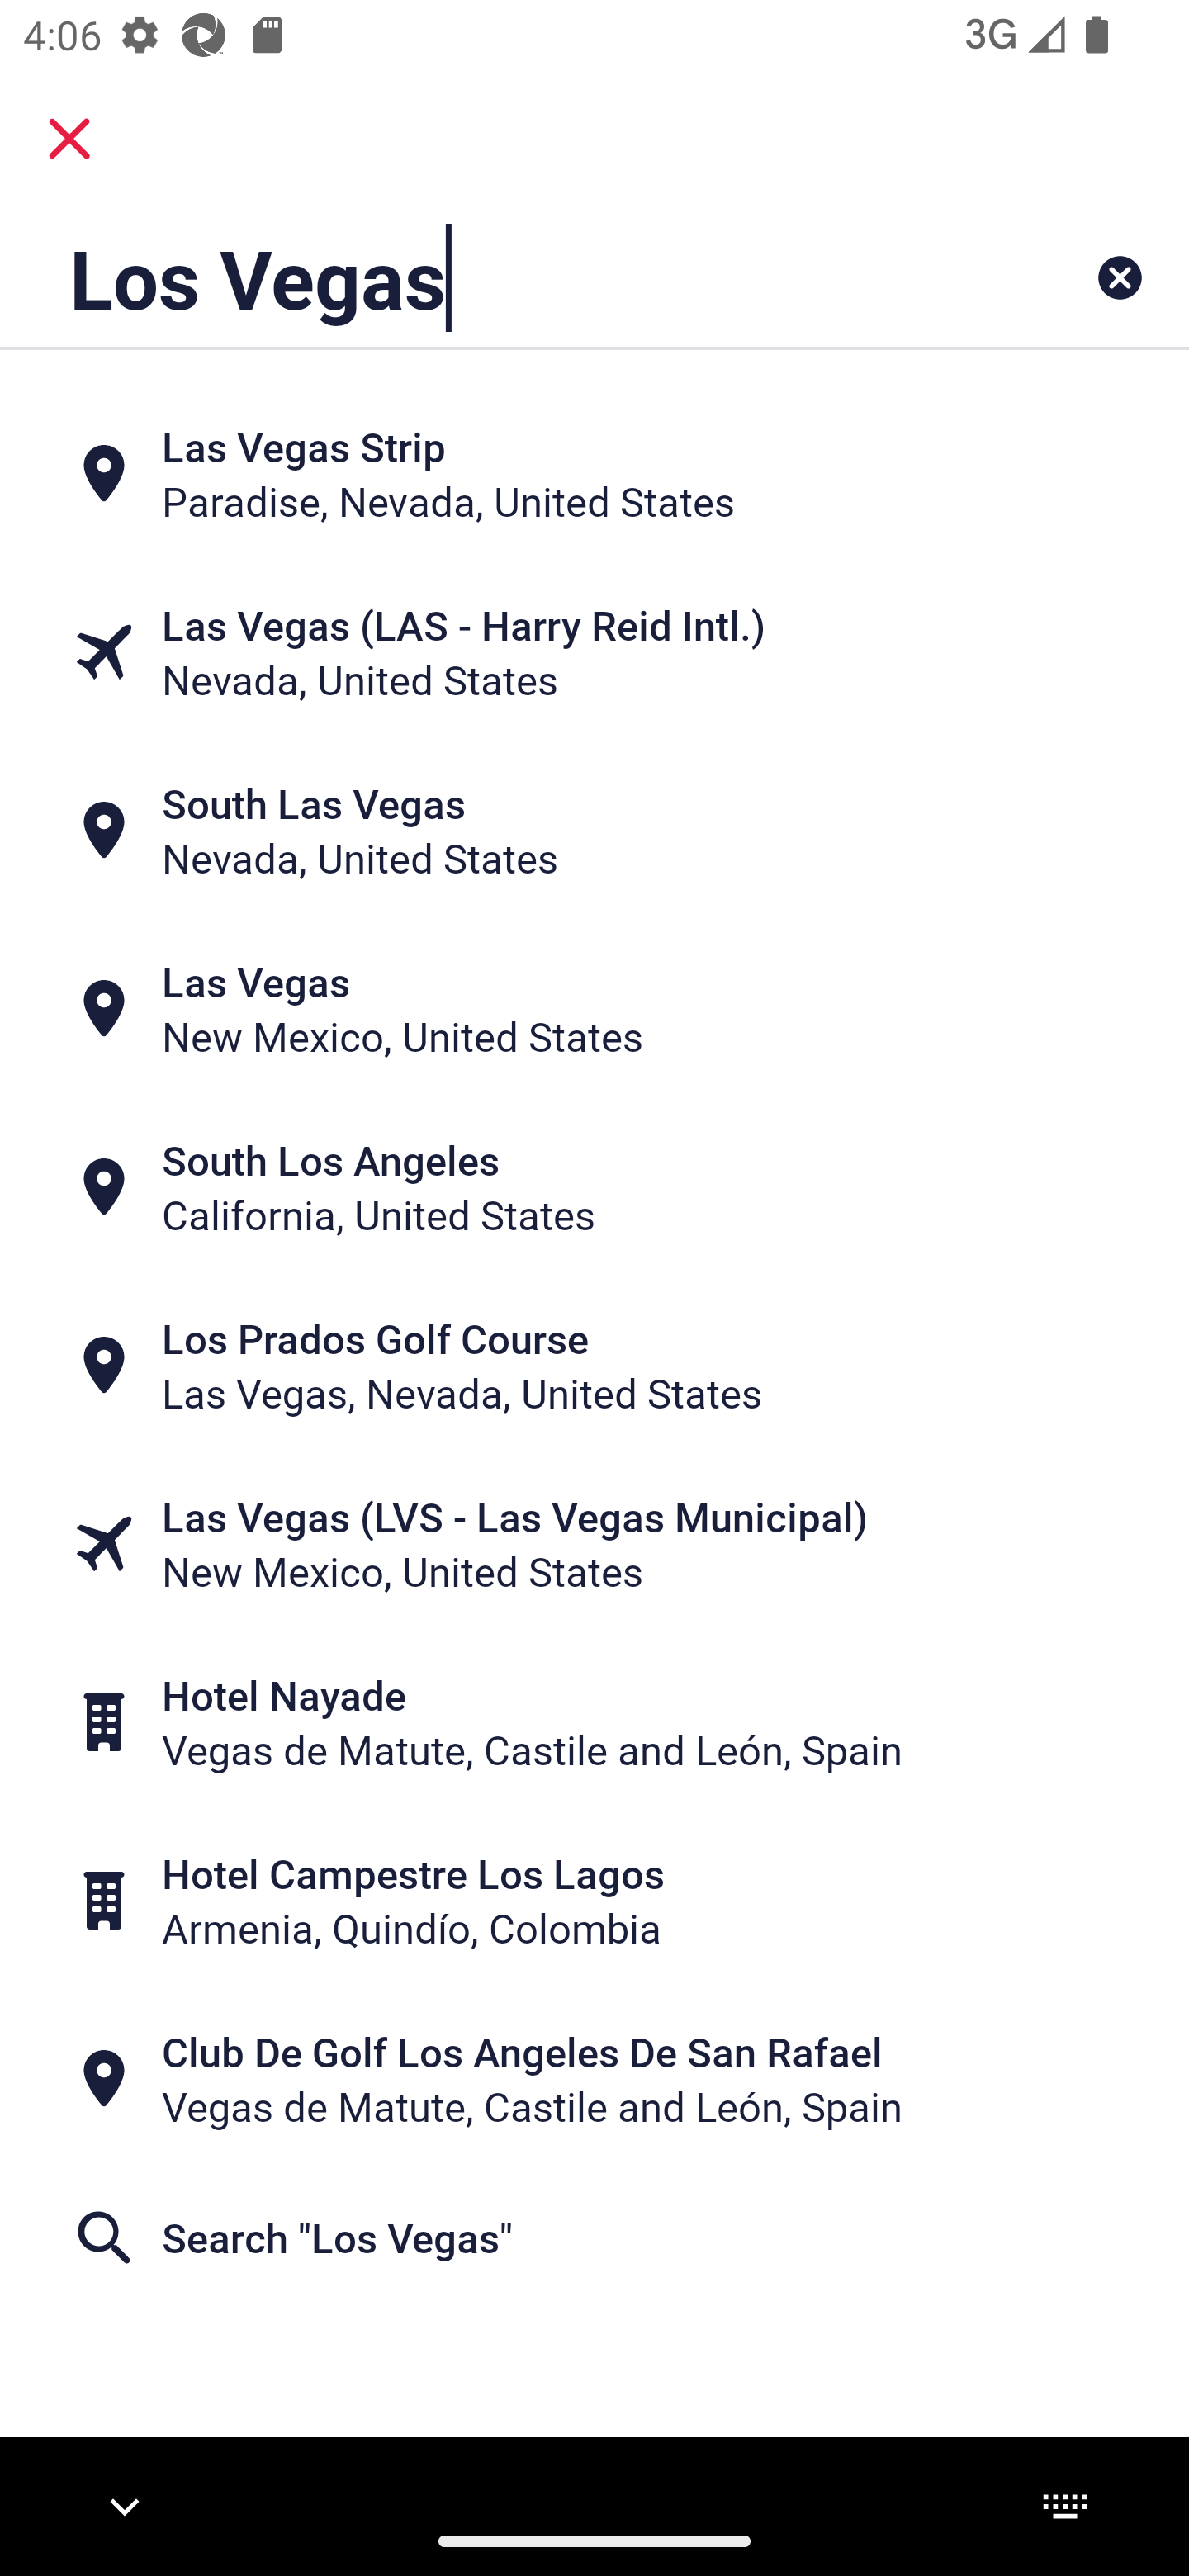 Image resolution: width=1189 pixels, height=2576 pixels. What do you see at coordinates (69, 139) in the screenshot?
I see `close.` at bounding box center [69, 139].